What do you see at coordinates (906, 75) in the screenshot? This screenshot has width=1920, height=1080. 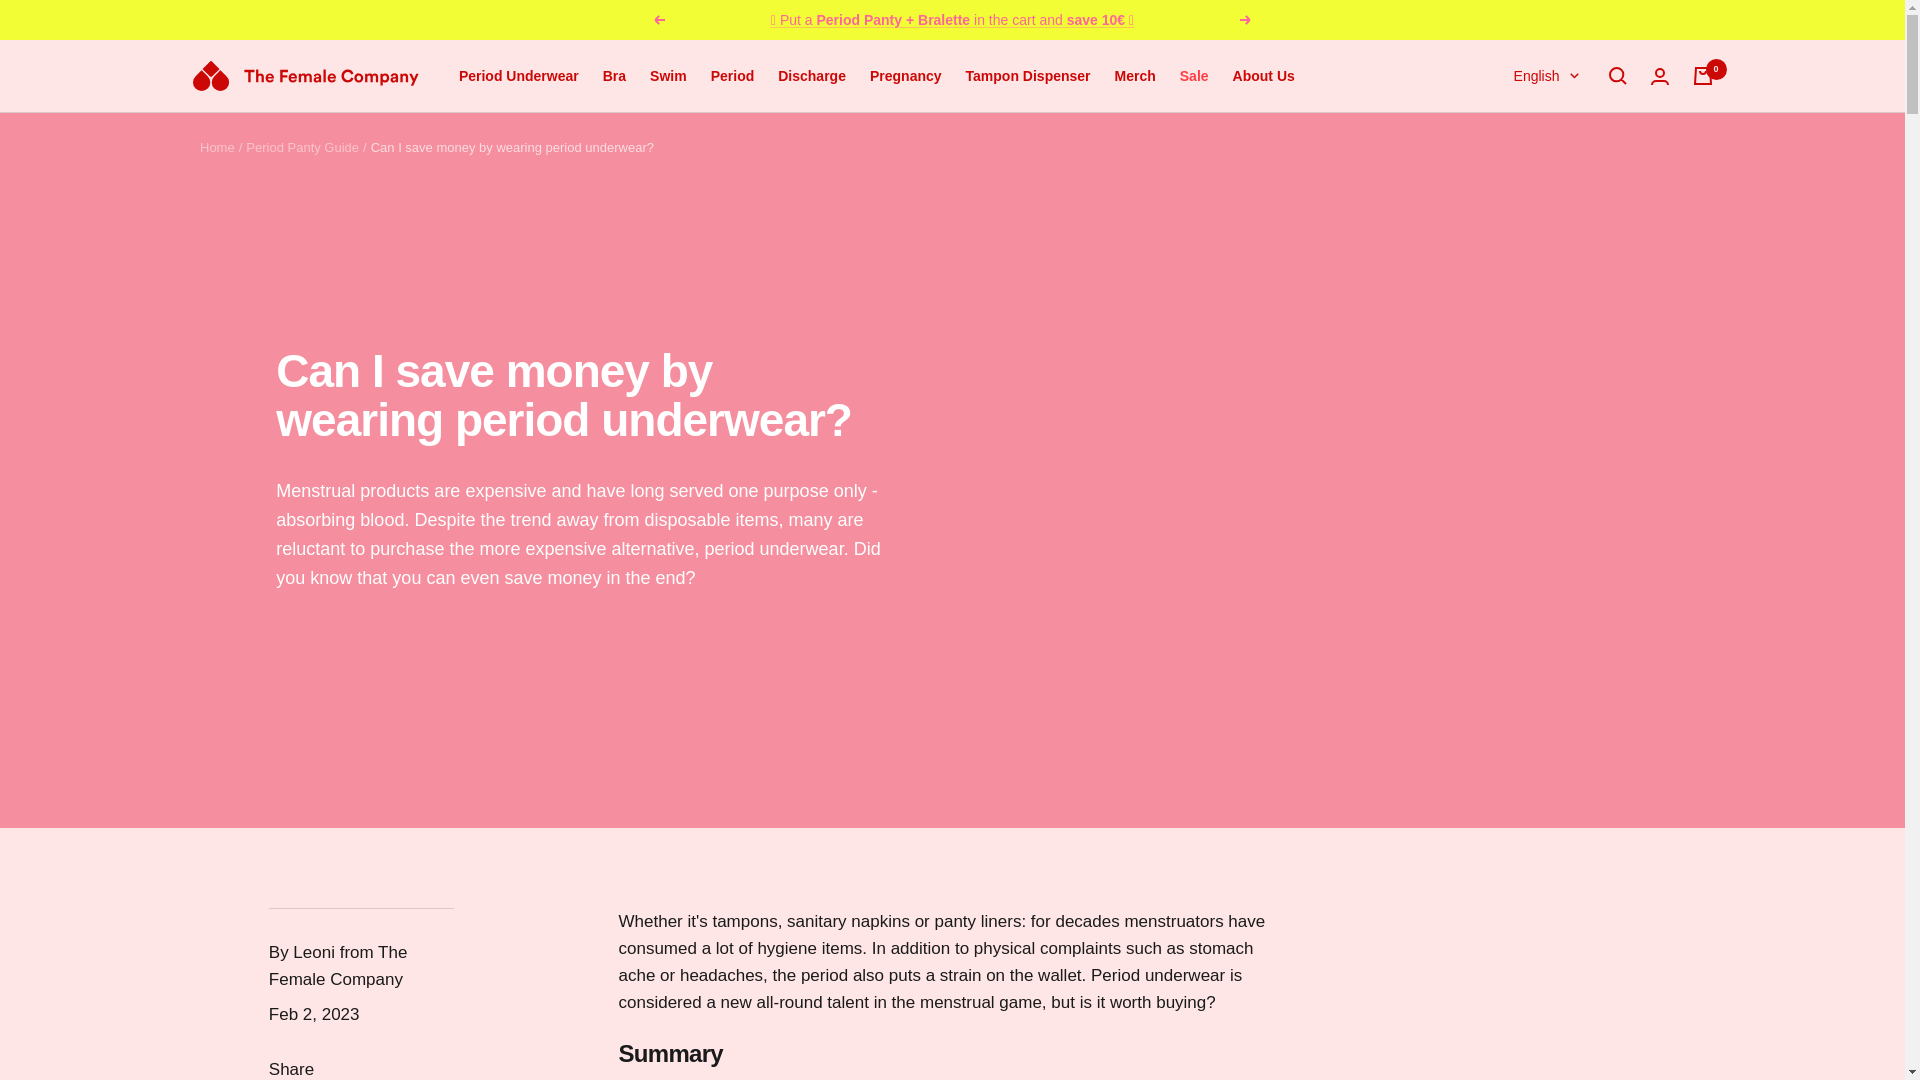 I see `Pregnancy` at bounding box center [906, 75].